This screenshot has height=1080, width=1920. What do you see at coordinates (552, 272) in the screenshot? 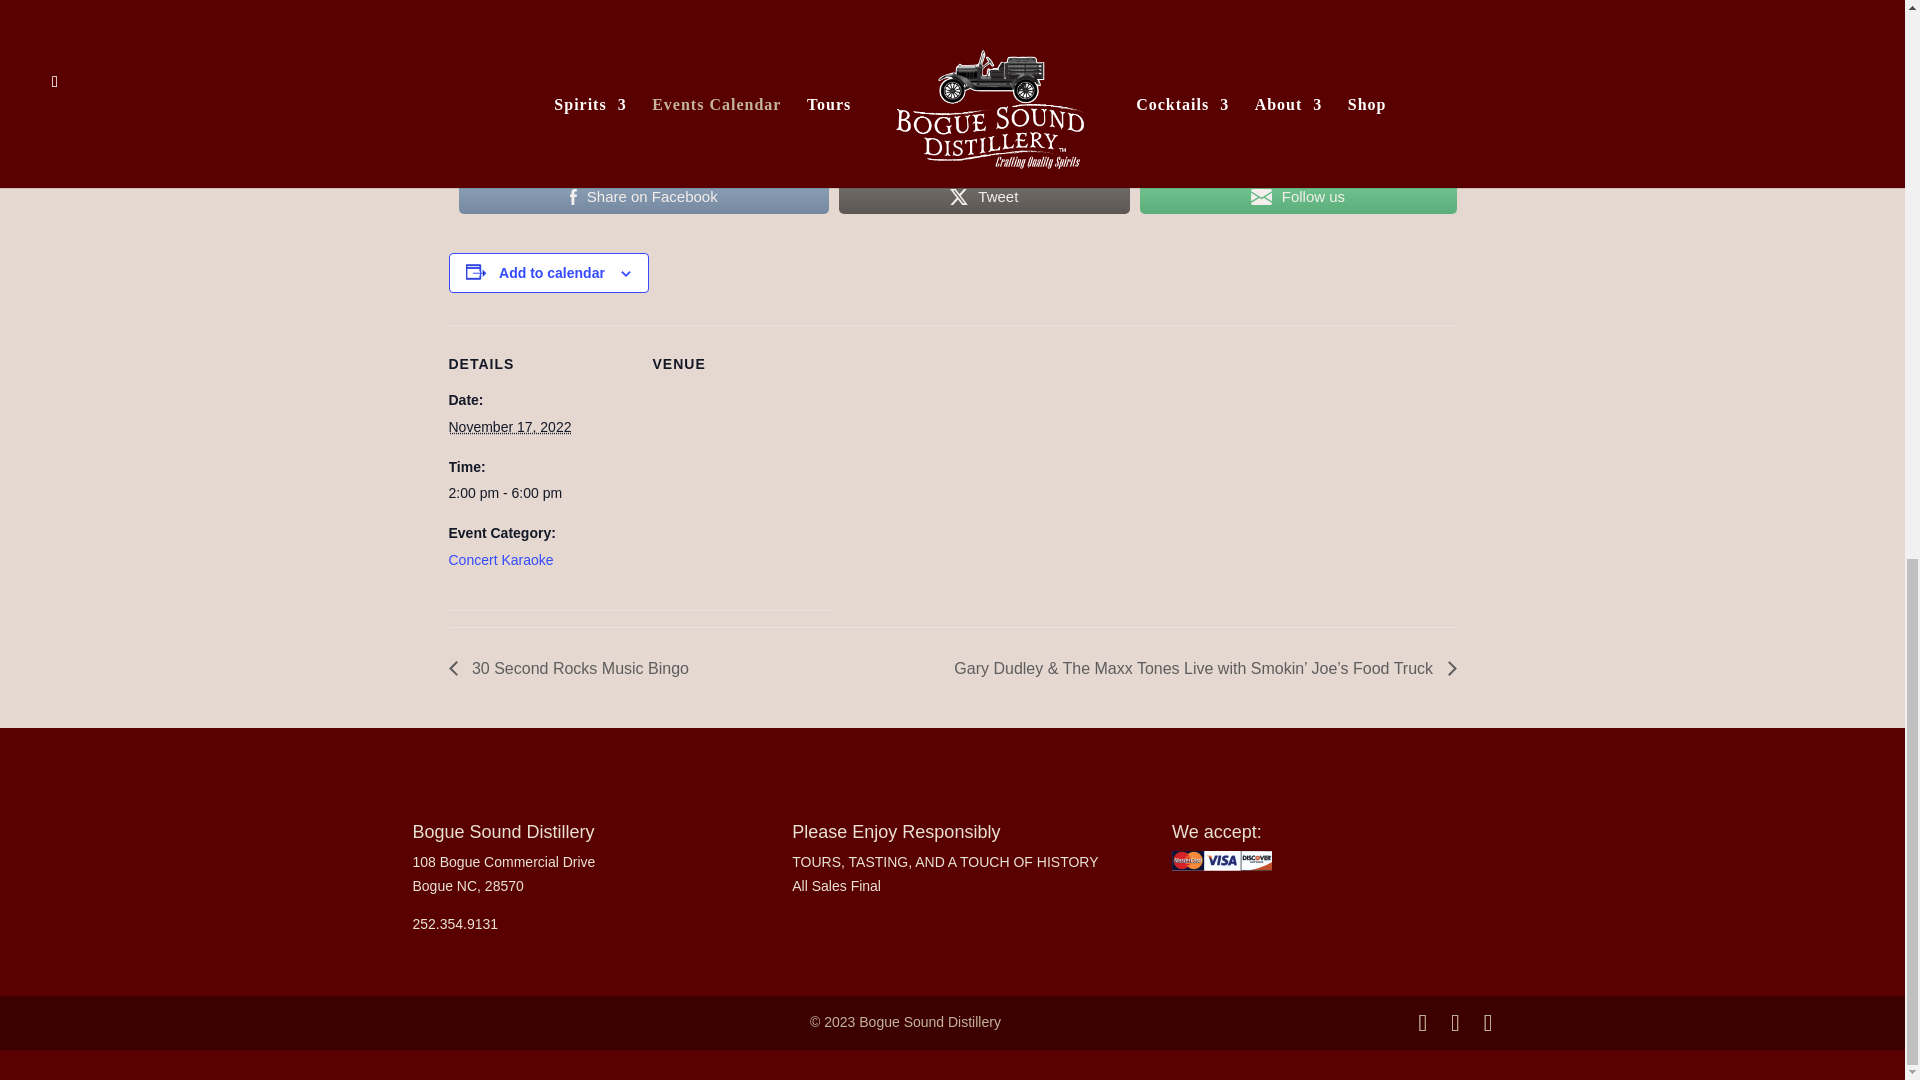
I see `Add to calendar` at bounding box center [552, 272].